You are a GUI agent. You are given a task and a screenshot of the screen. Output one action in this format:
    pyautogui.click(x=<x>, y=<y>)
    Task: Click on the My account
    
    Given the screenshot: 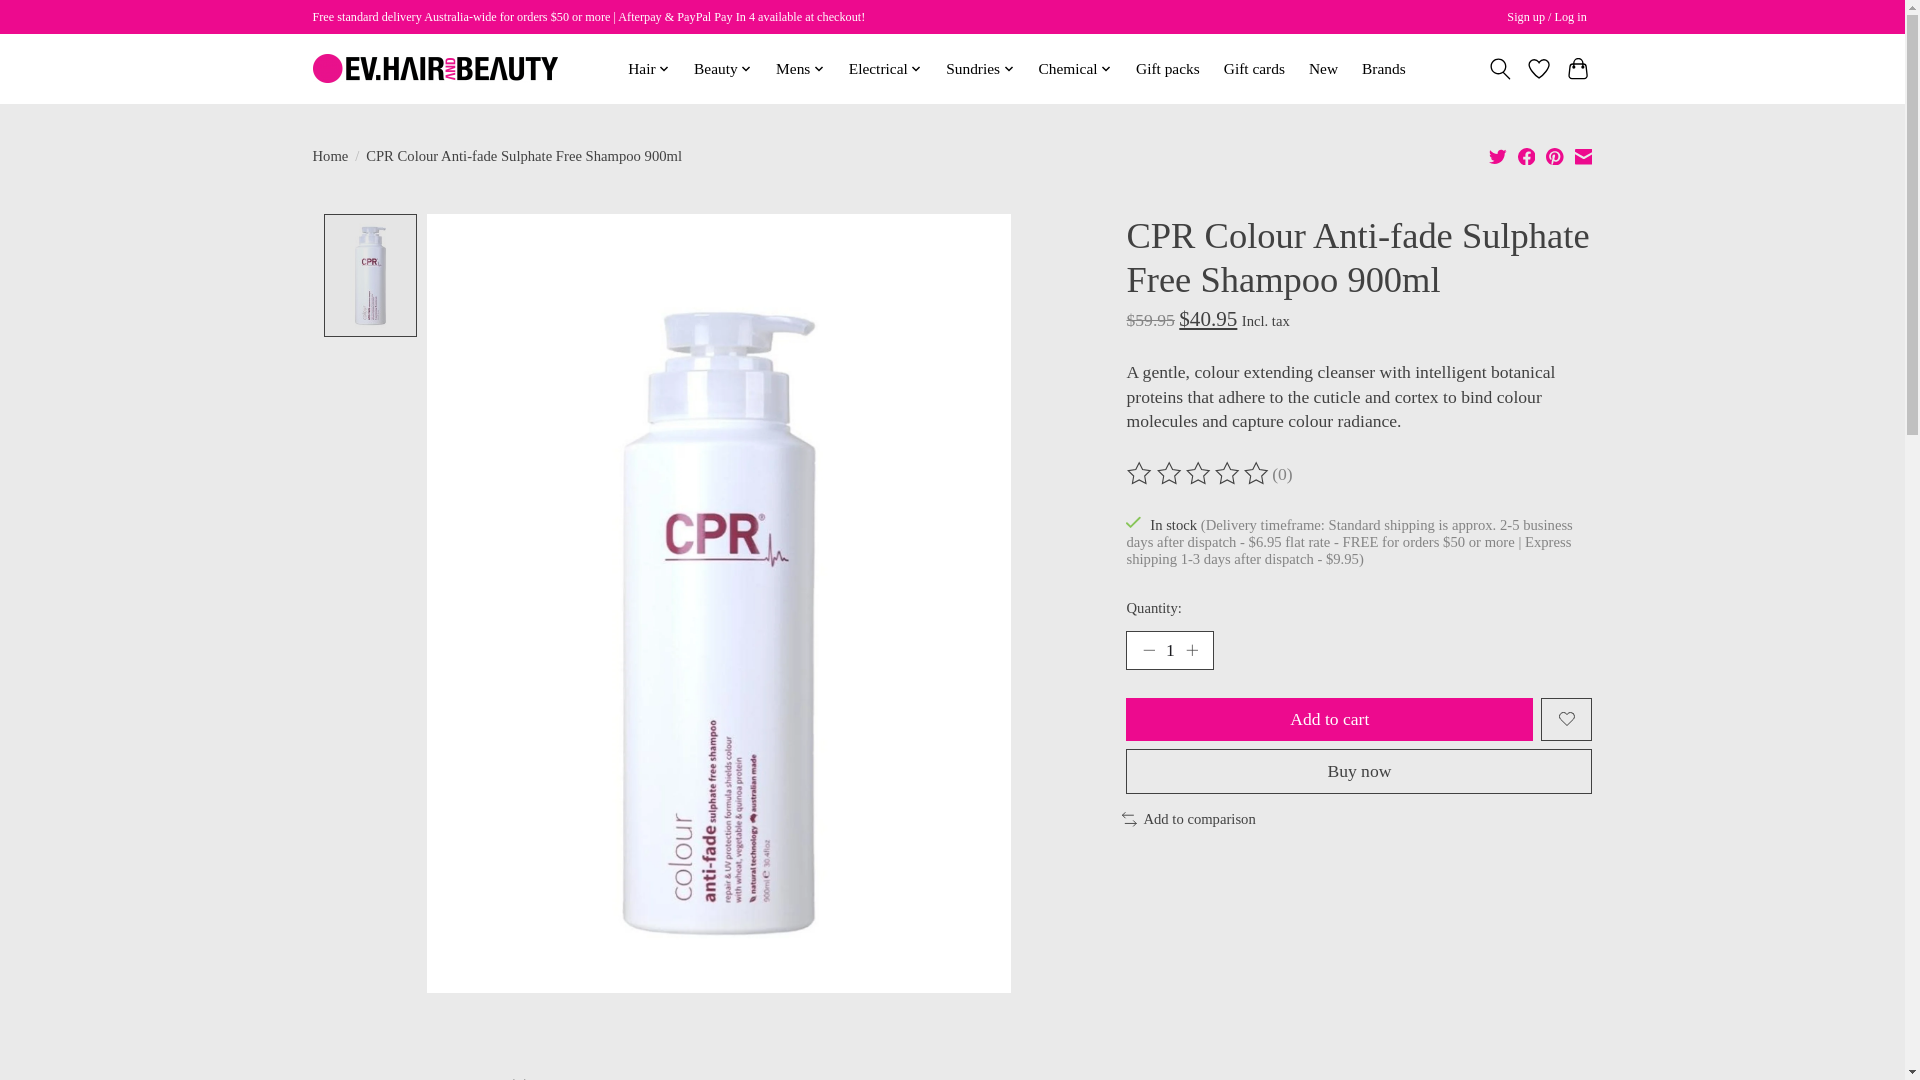 What is the action you would take?
    pyautogui.click(x=1547, y=18)
    